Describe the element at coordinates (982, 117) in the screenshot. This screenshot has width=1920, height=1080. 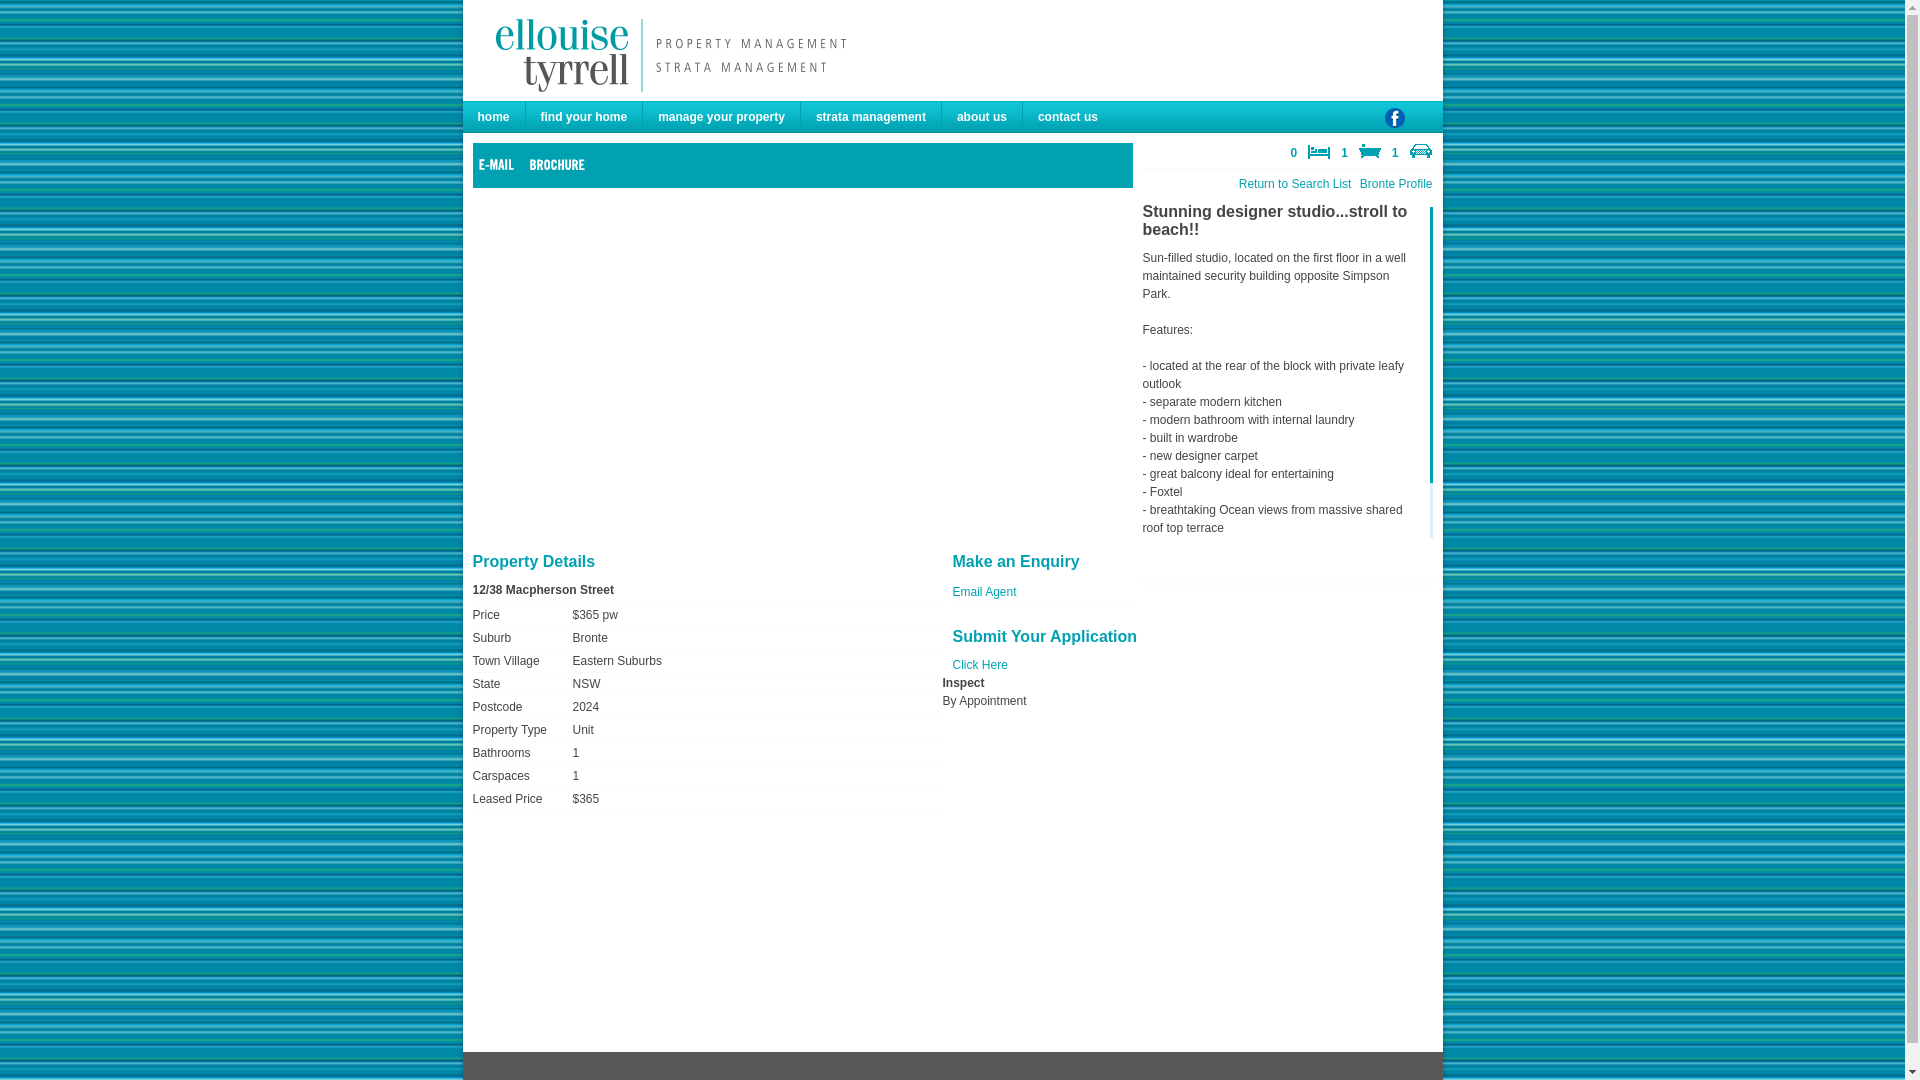
I see `about us` at that location.